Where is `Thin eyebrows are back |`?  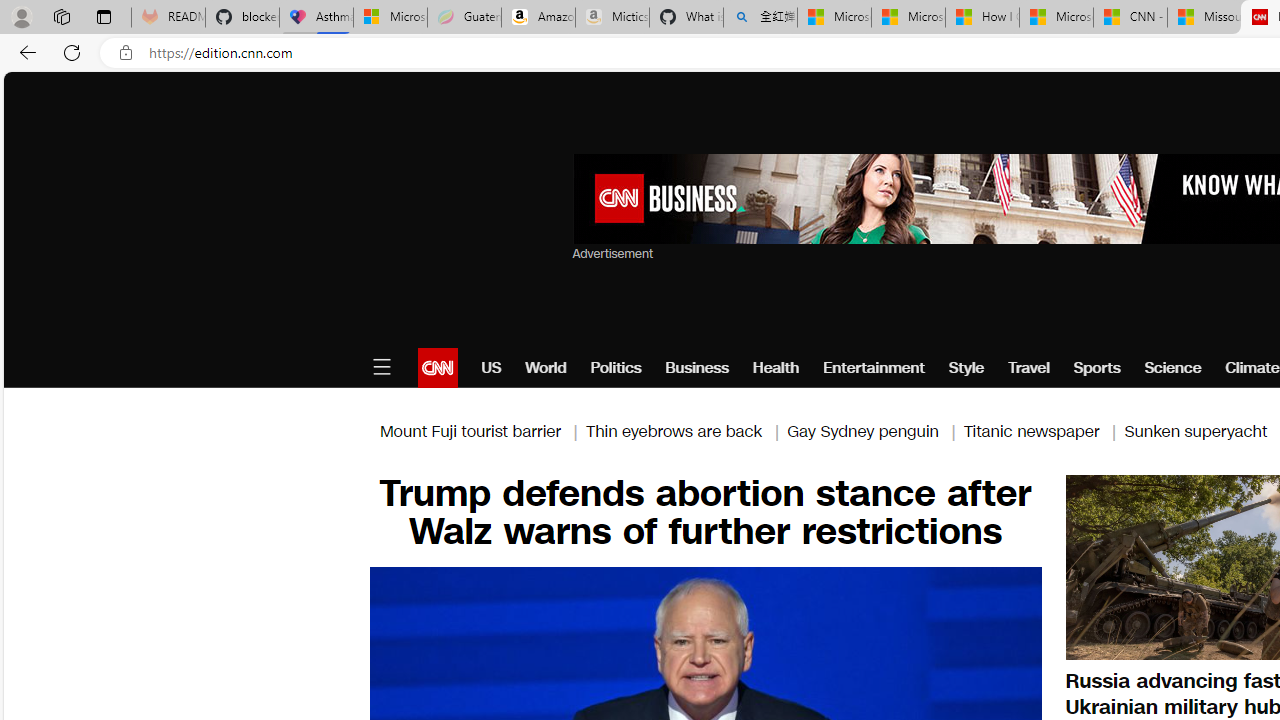
Thin eyebrows are back | is located at coordinates (686, 430).